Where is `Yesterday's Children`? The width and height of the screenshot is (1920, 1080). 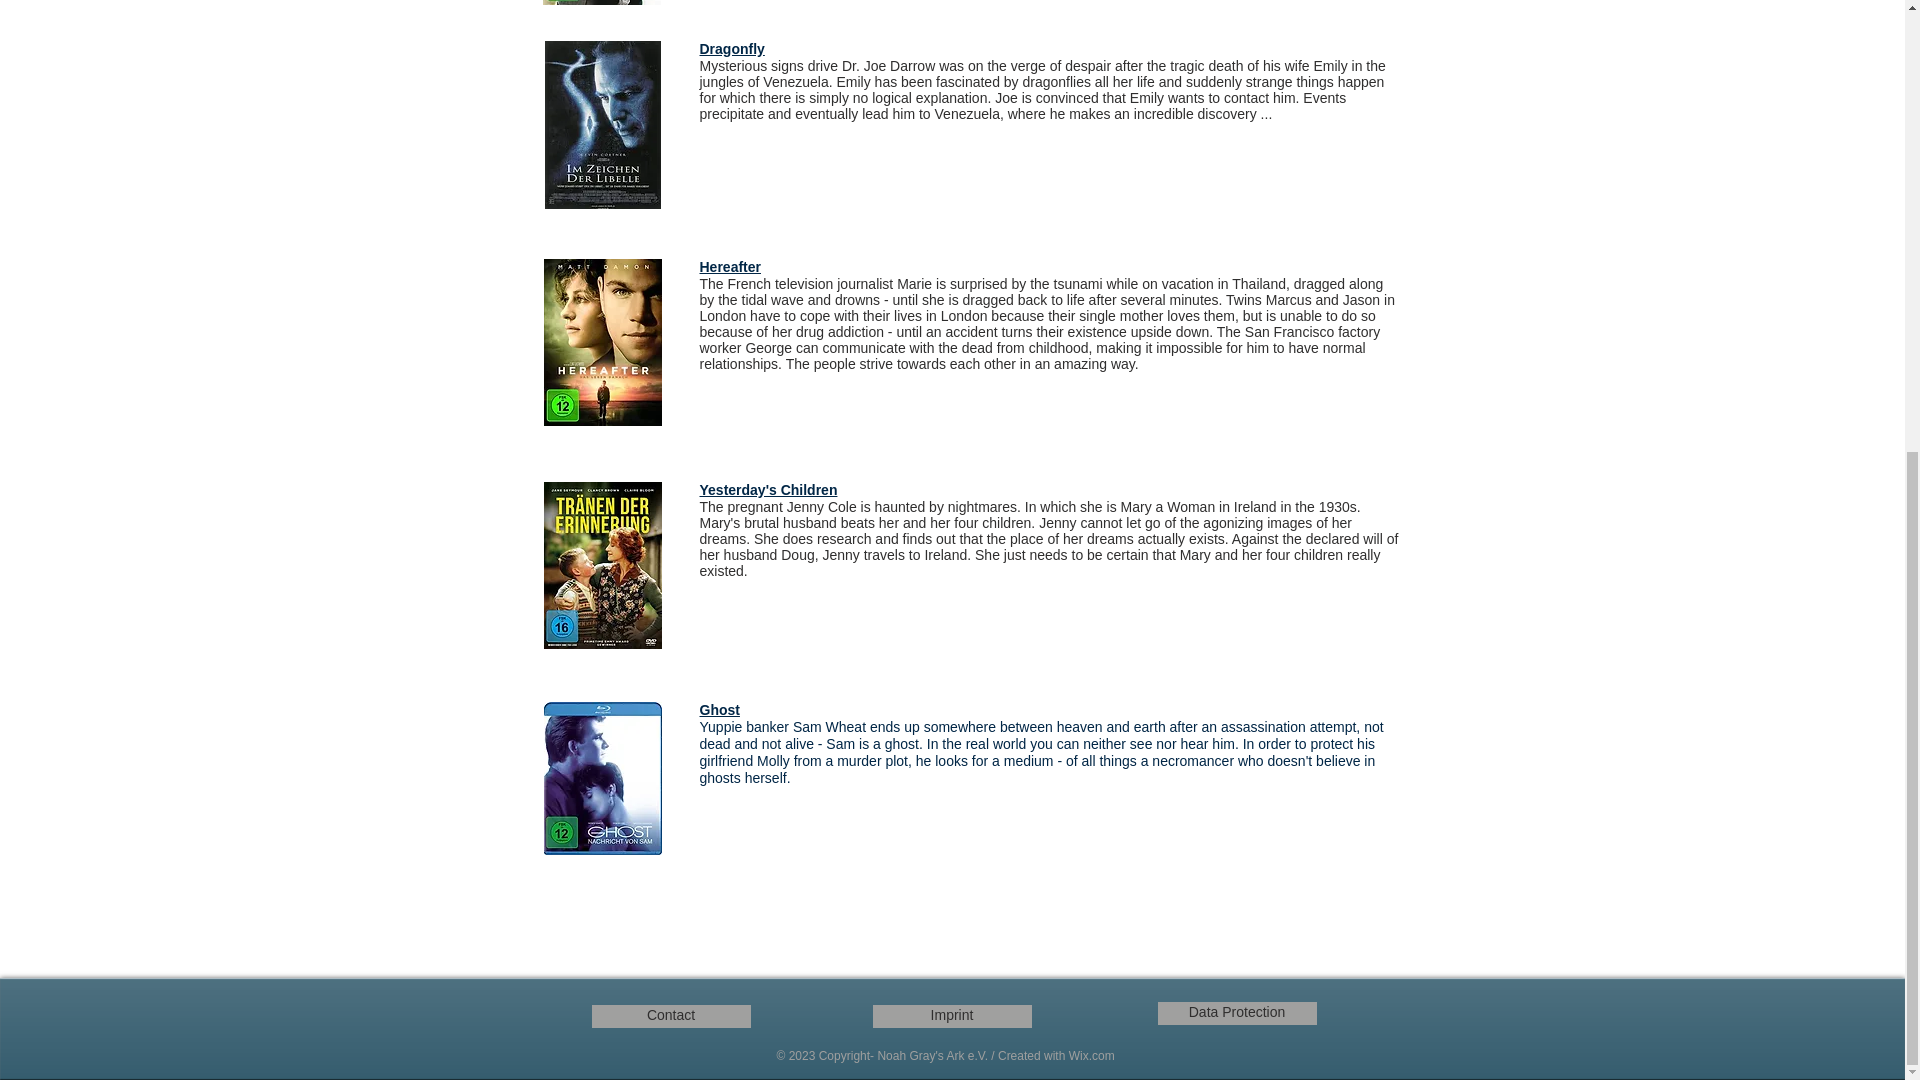
Yesterday's Children is located at coordinates (768, 490).